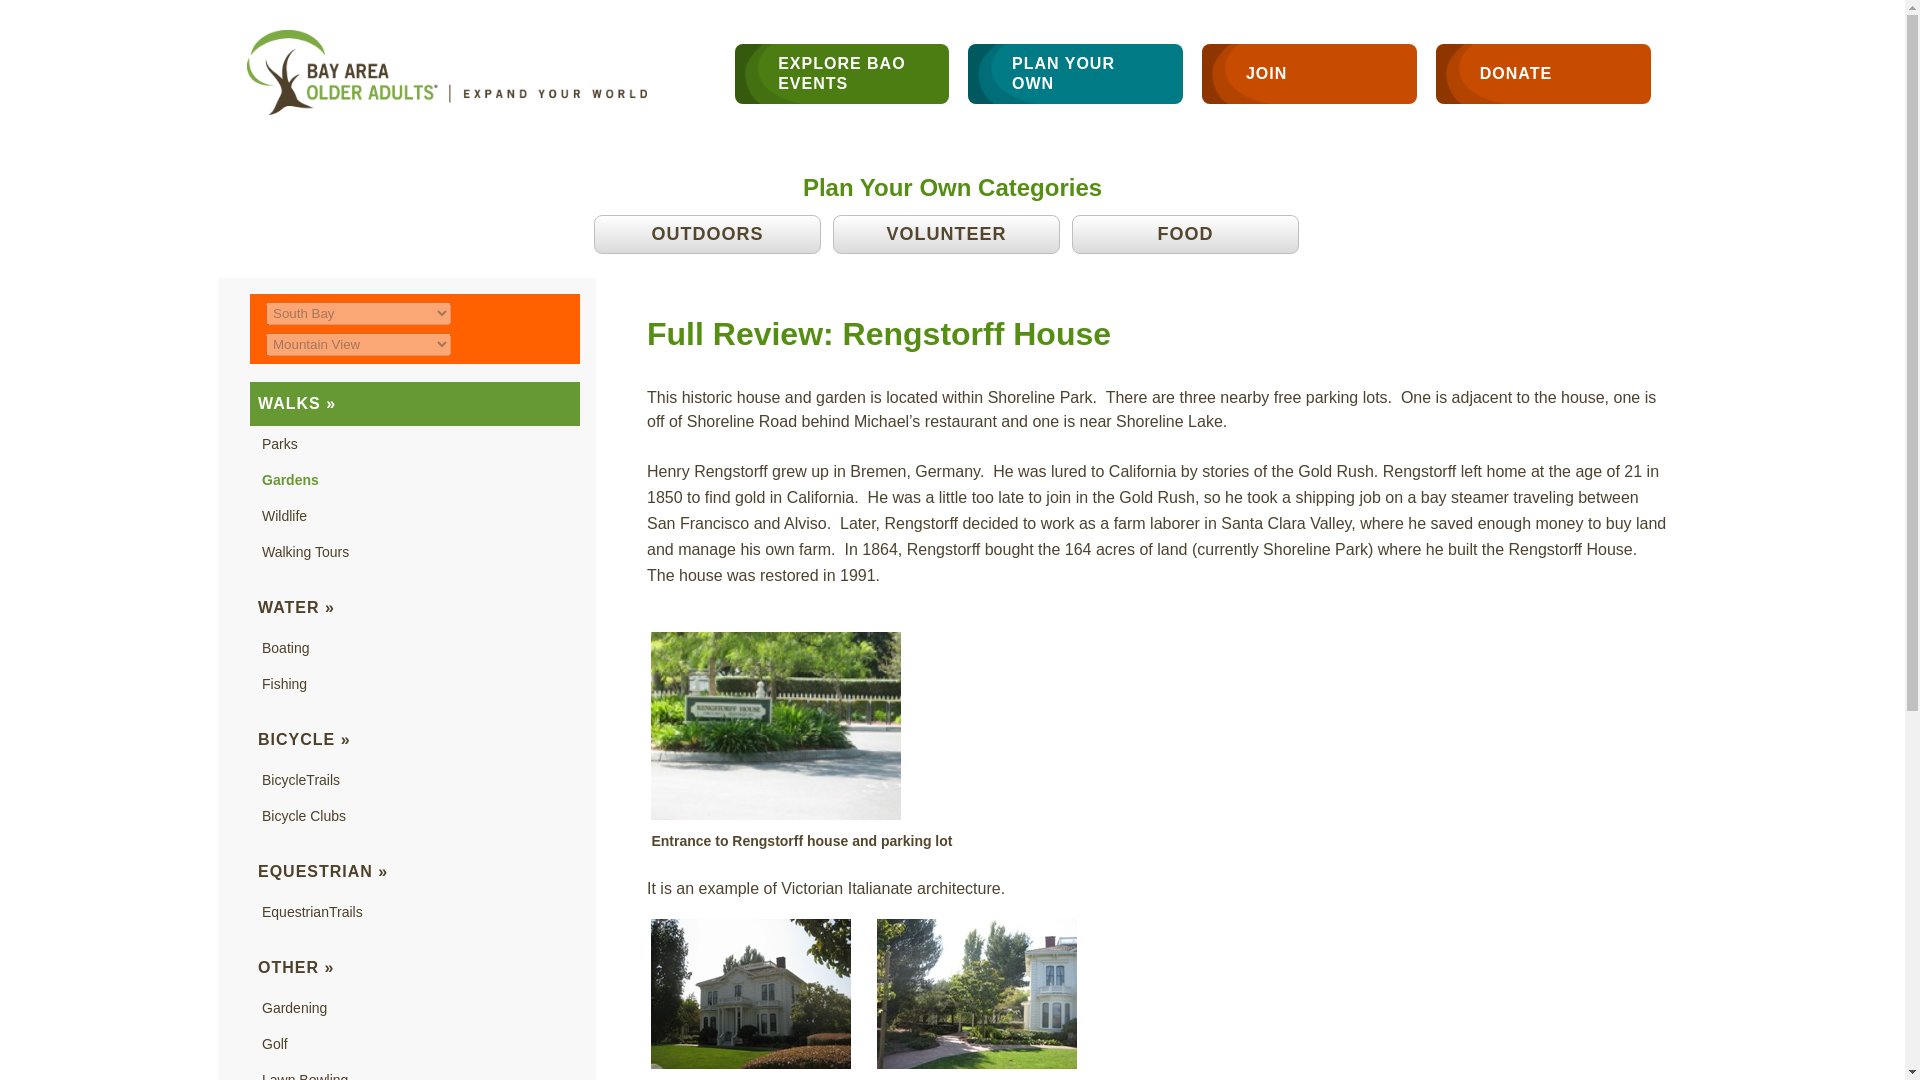 Image resolution: width=1920 pixels, height=1080 pixels. What do you see at coordinates (1074, 74) in the screenshot?
I see `PLAN YOUR OWN` at bounding box center [1074, 74].